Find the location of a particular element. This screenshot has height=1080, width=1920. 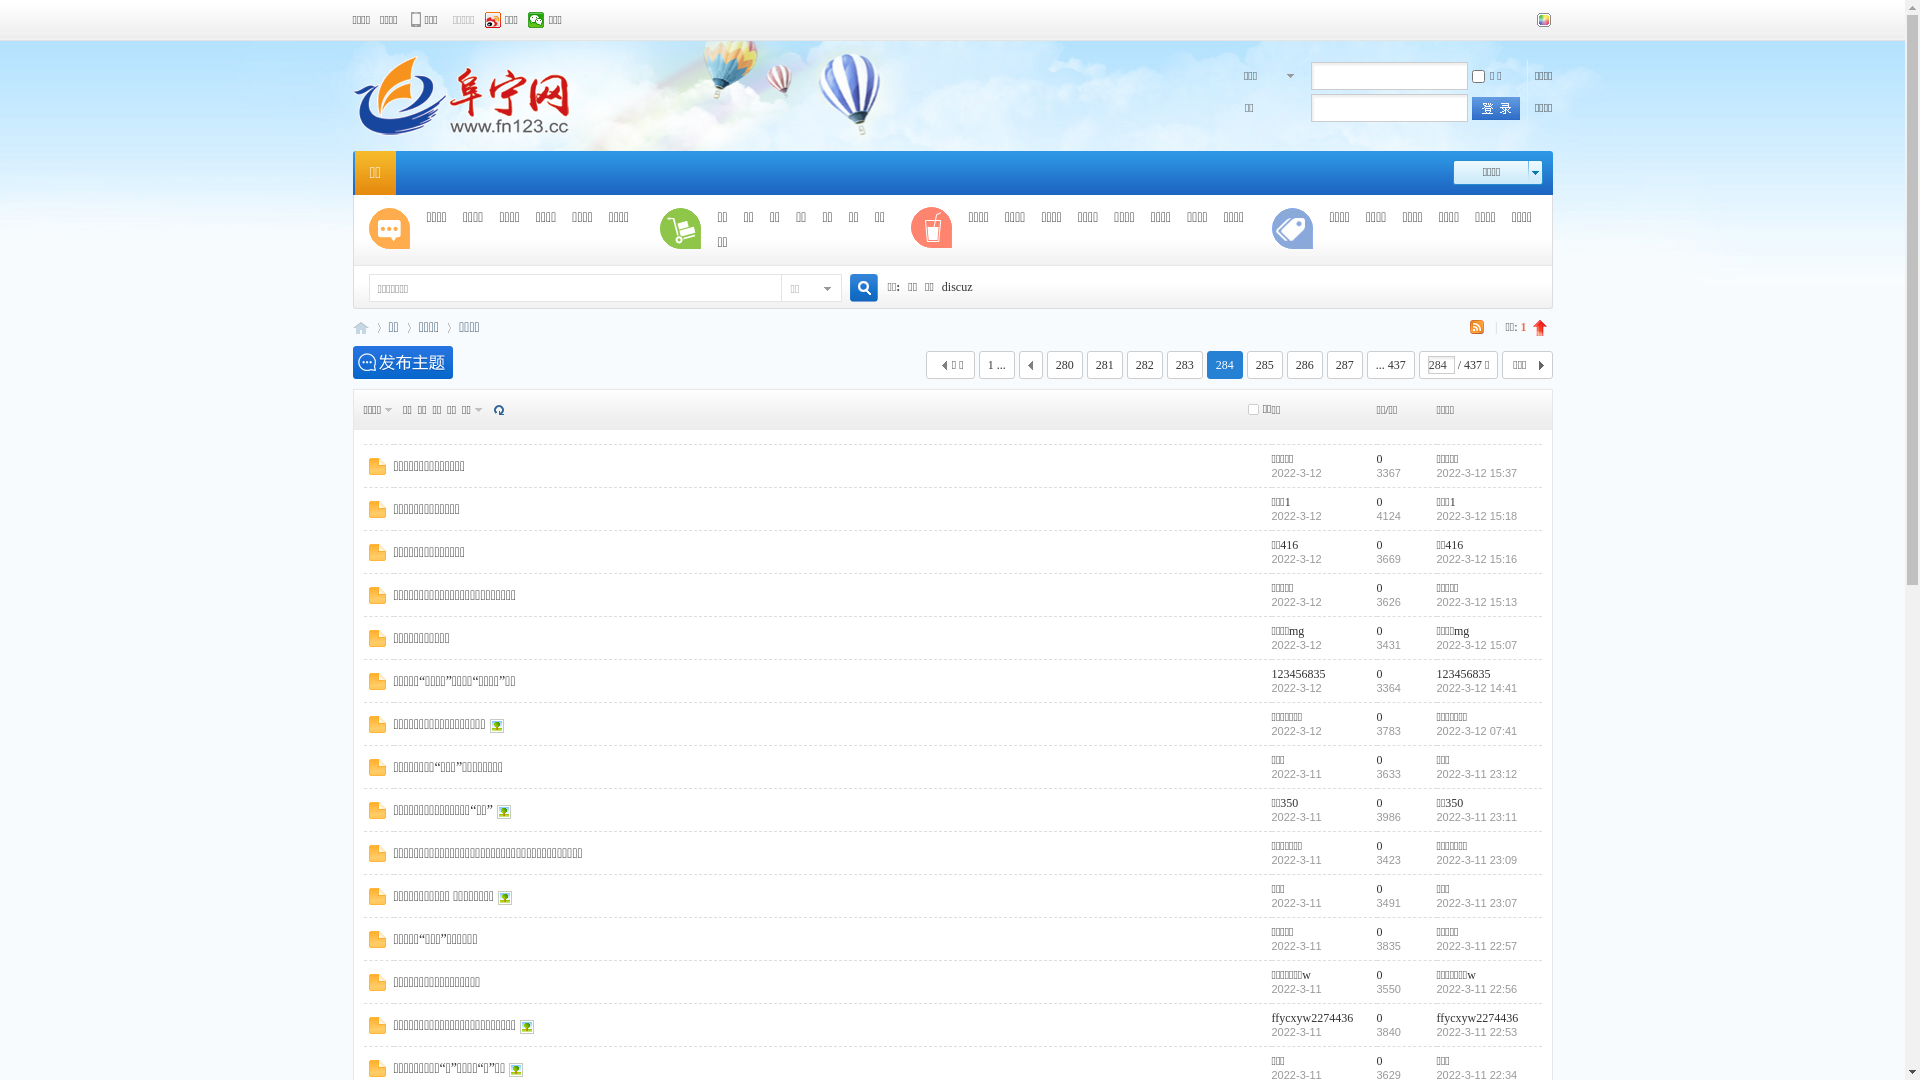

0 is located at coordinates (1379, 717).